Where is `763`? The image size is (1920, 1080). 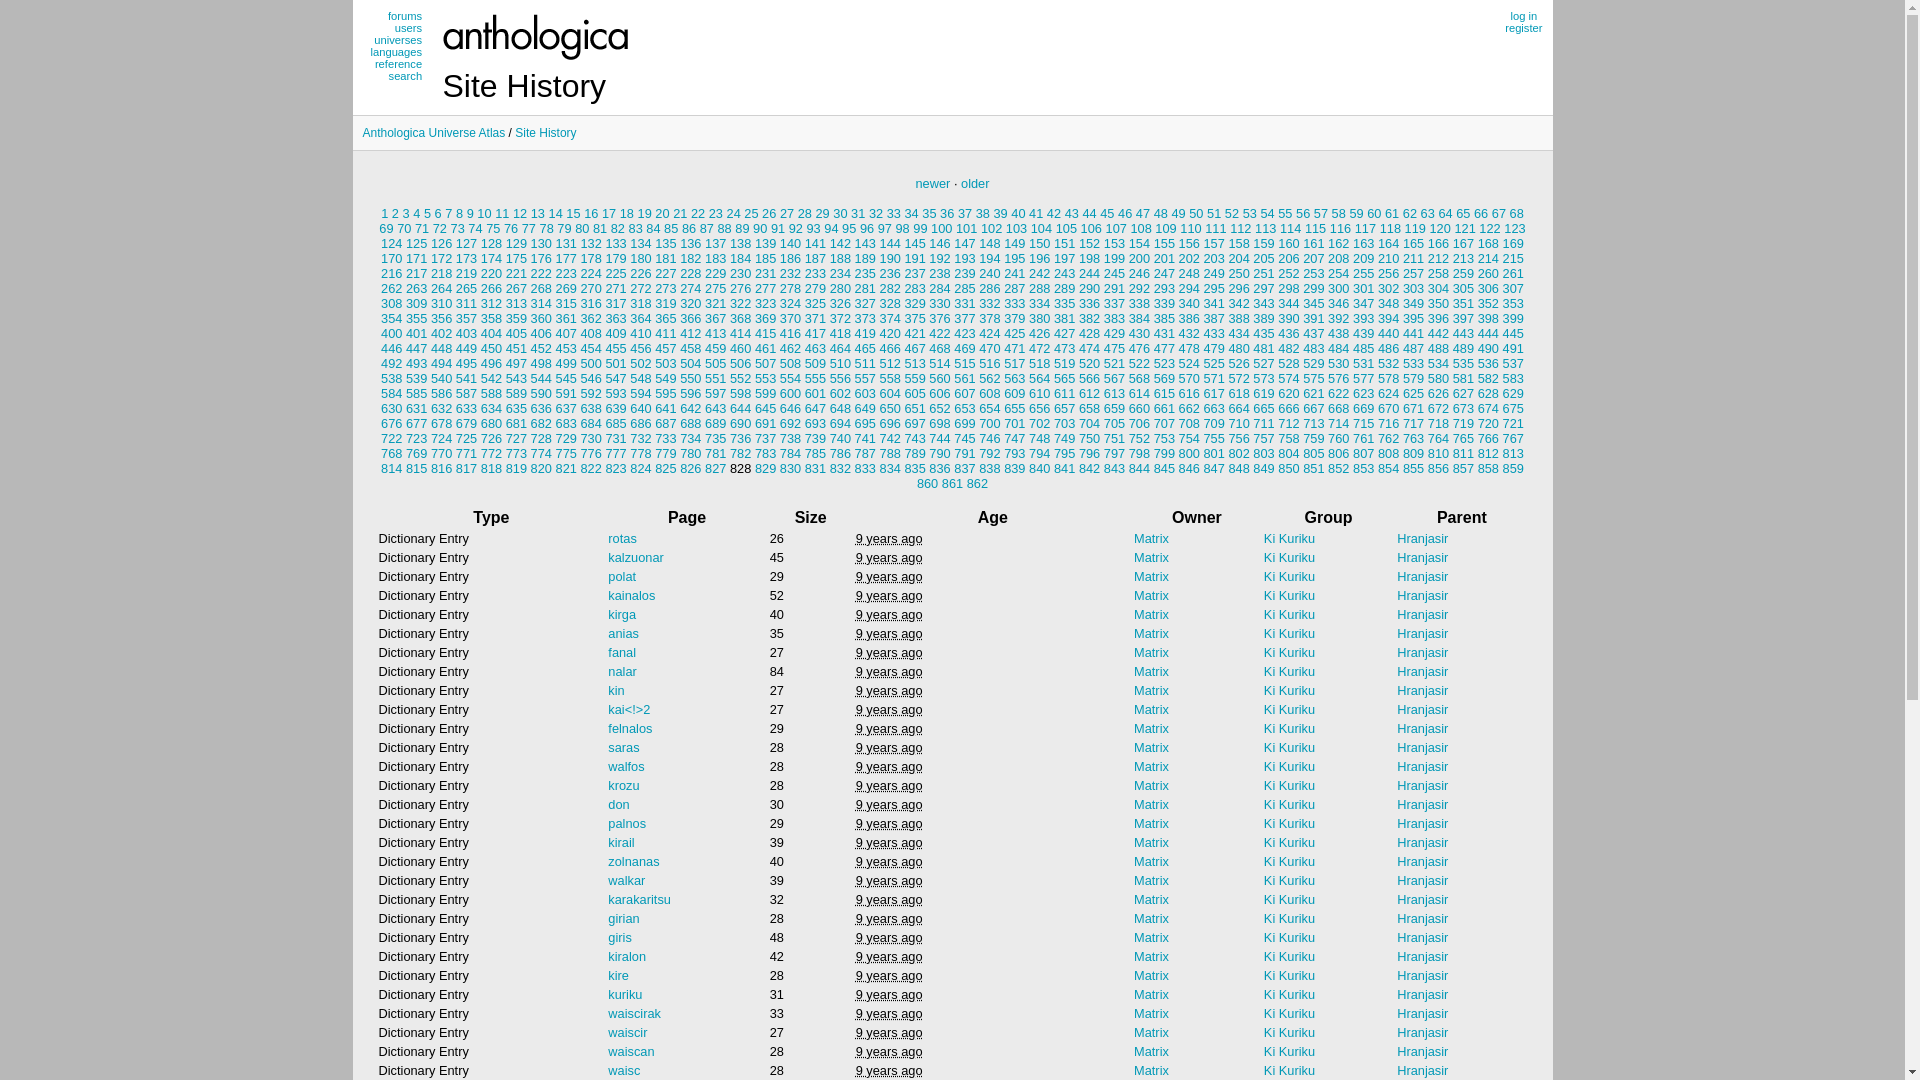
763 is located at coordinates (1414, 438).